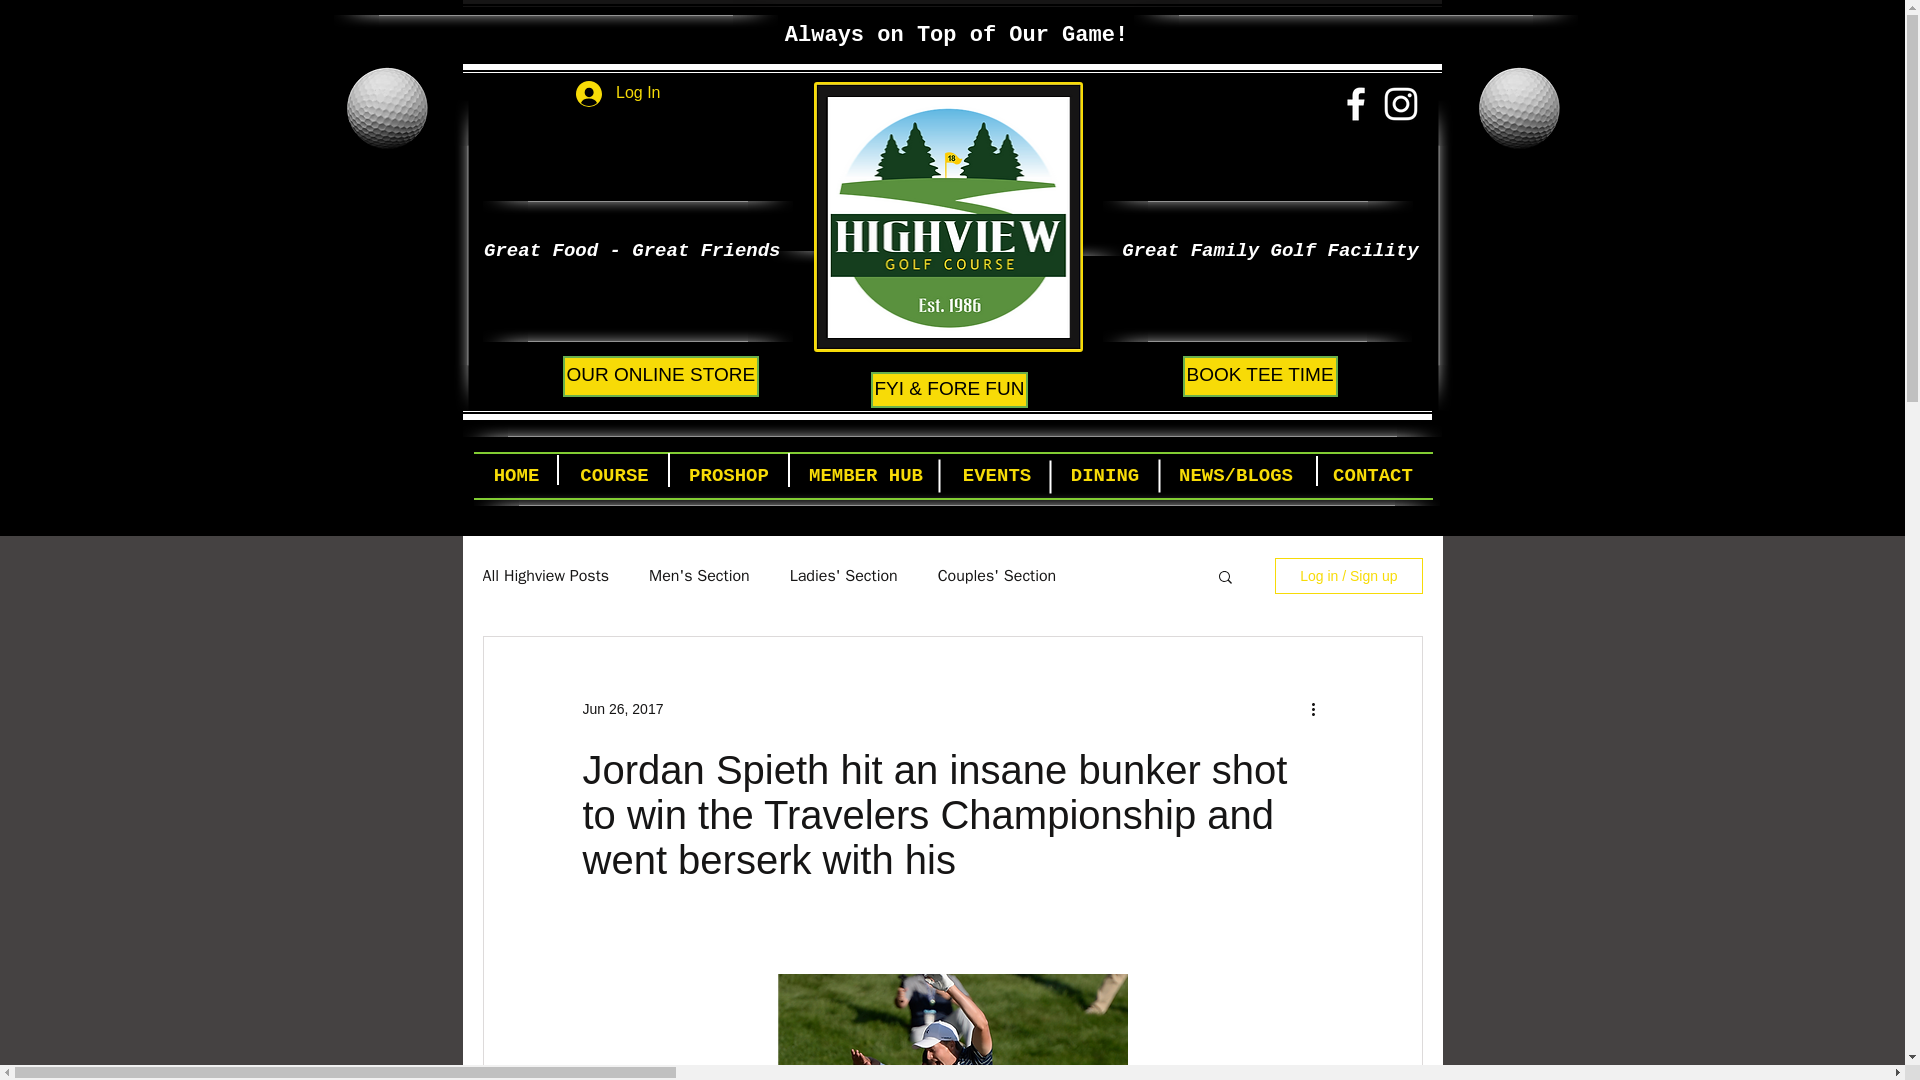 This screenshot has width=1920, height=1080. I want to click on Jun 26, 2017, so click(622, 708).